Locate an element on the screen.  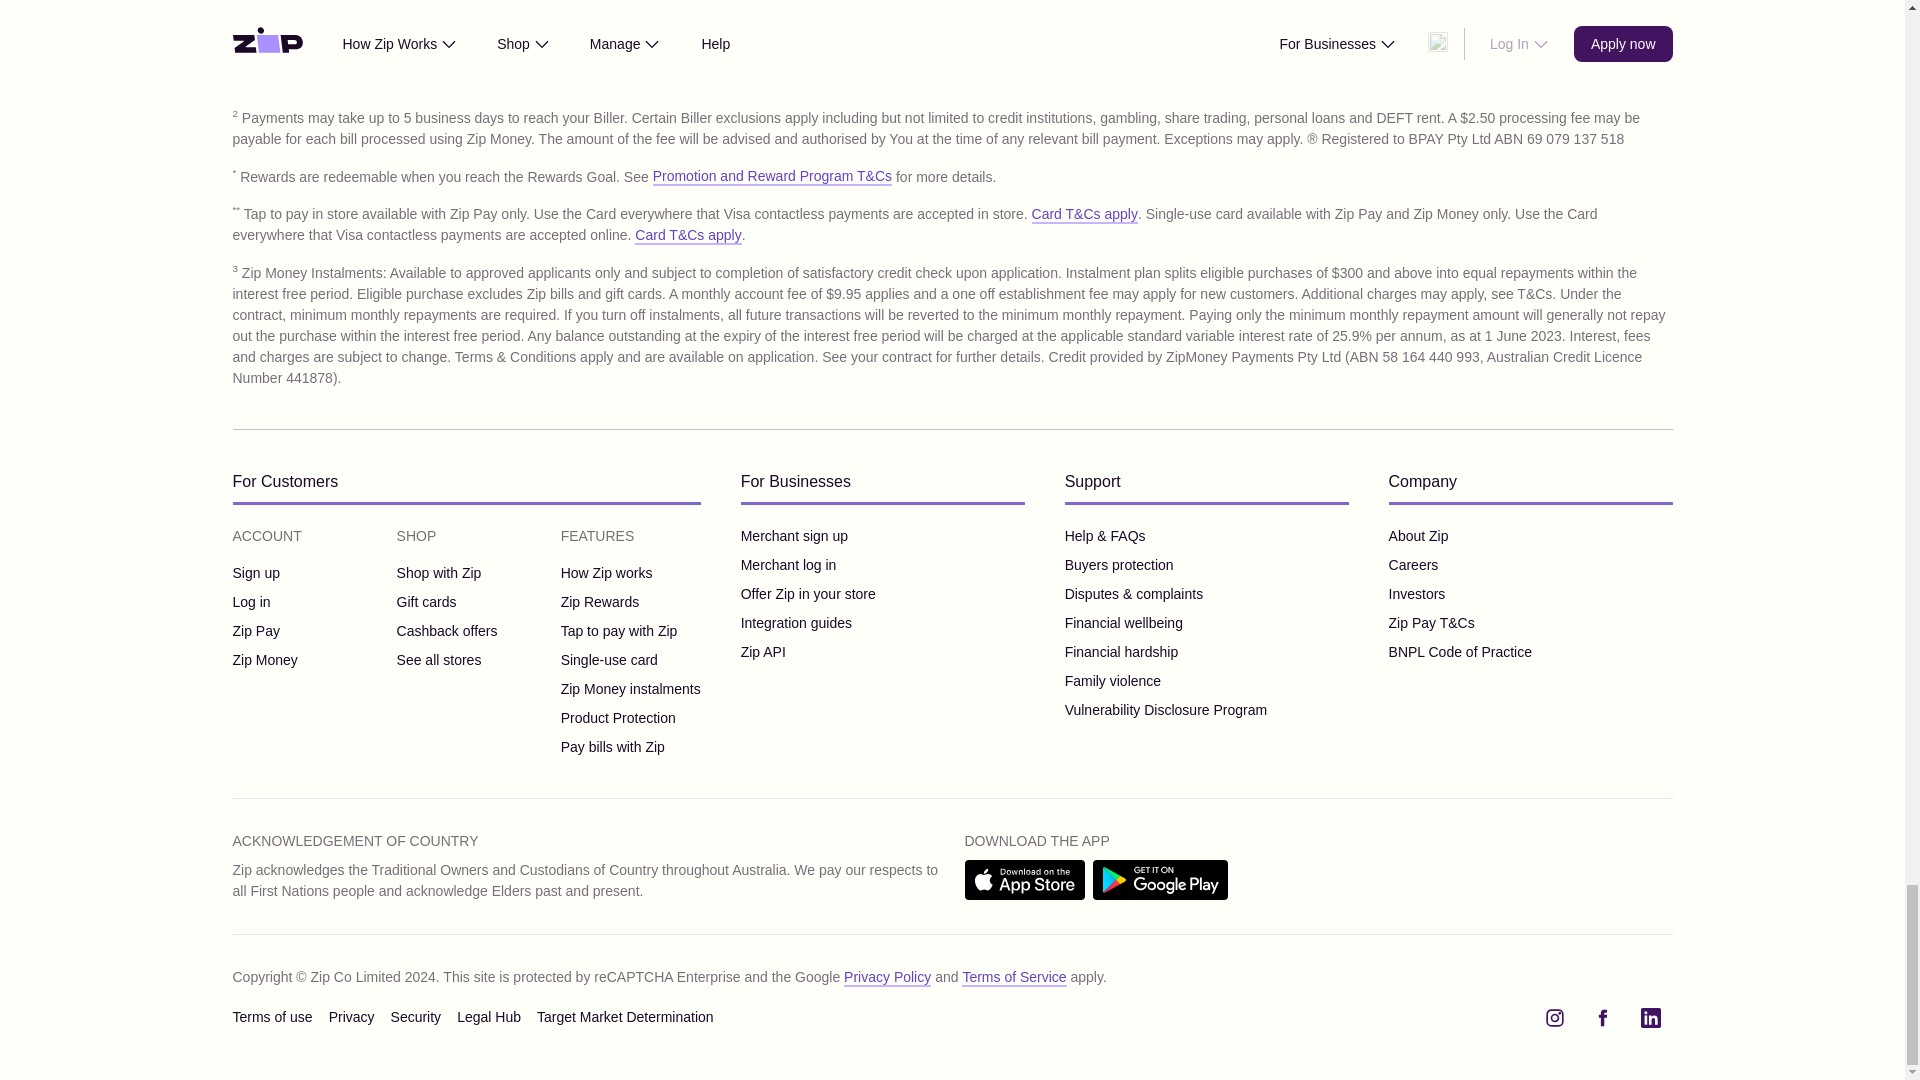
How Zip works is located at coordinates (630, 573).